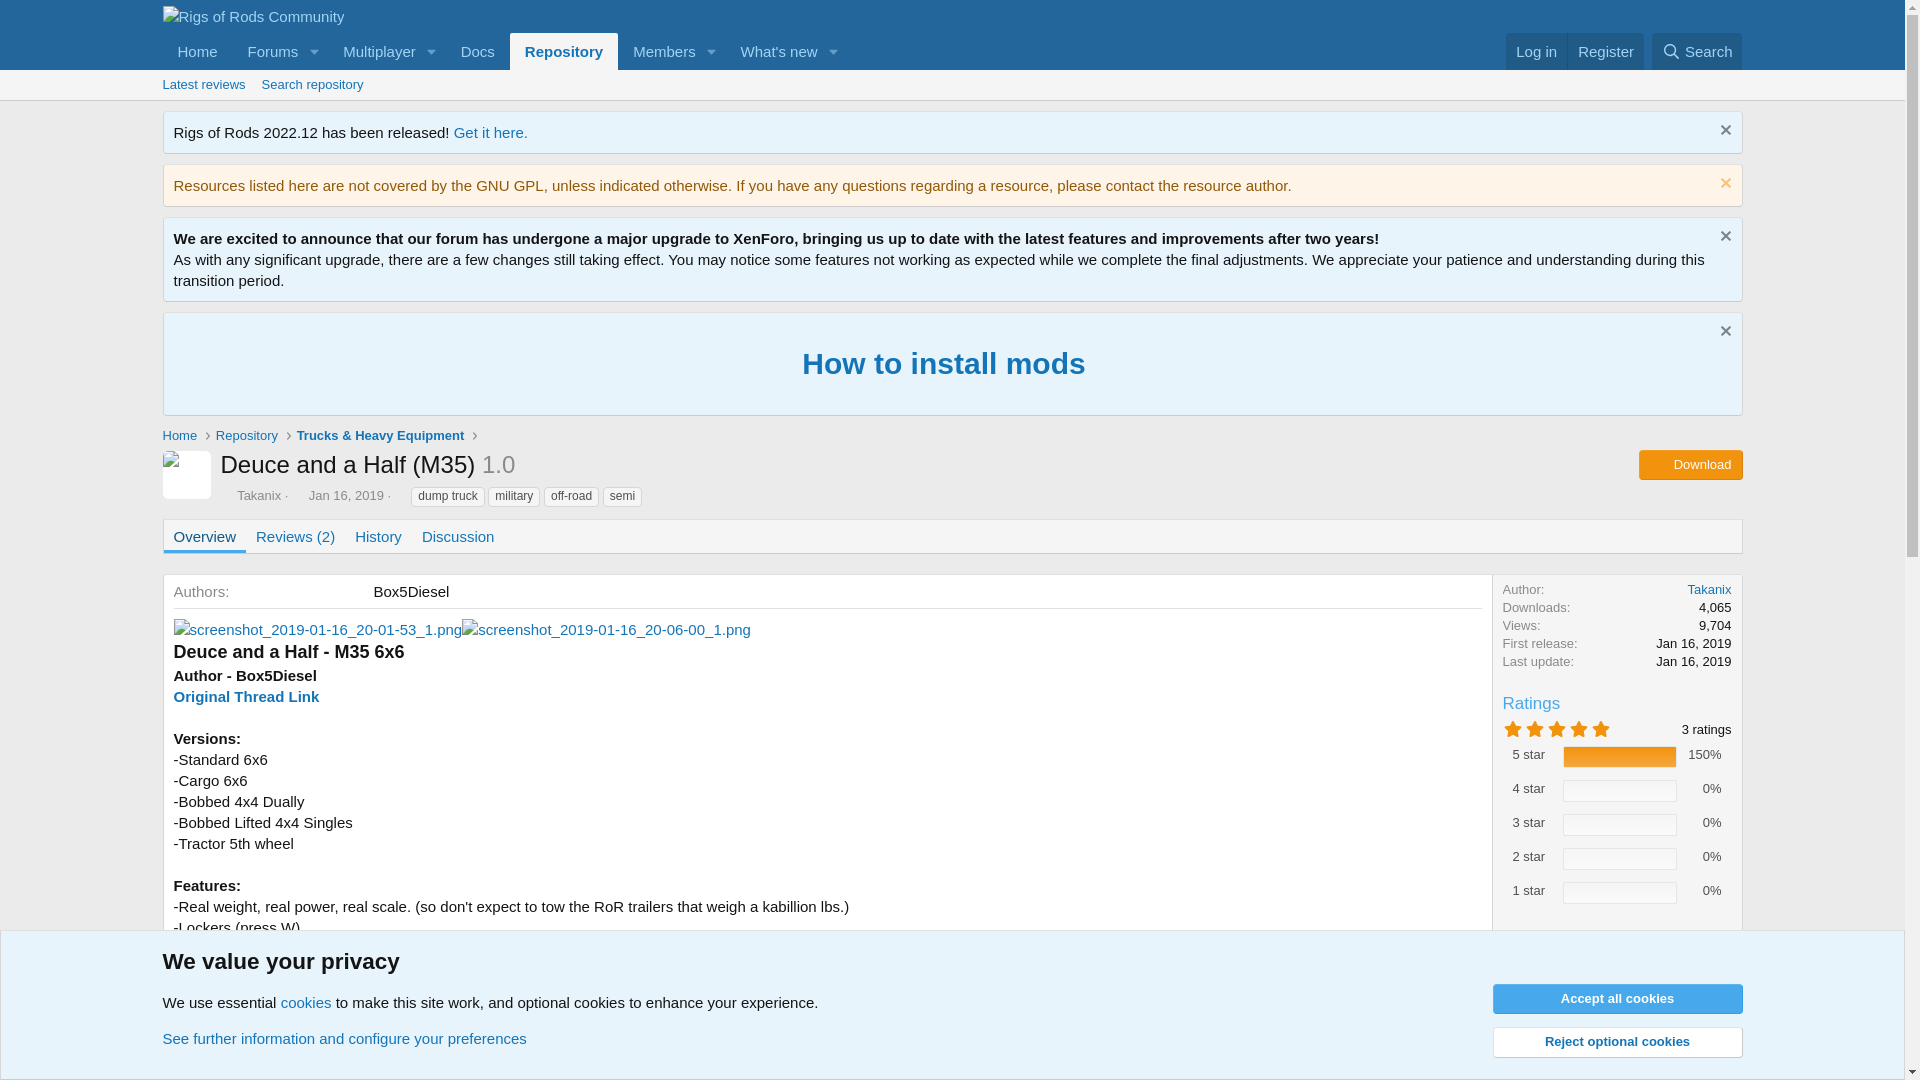 The image size is (1920, 1080). What do you see at coordinates (203, 85) in the screenshot?
I see `Latest reviews` at bounding box center [203, 85].